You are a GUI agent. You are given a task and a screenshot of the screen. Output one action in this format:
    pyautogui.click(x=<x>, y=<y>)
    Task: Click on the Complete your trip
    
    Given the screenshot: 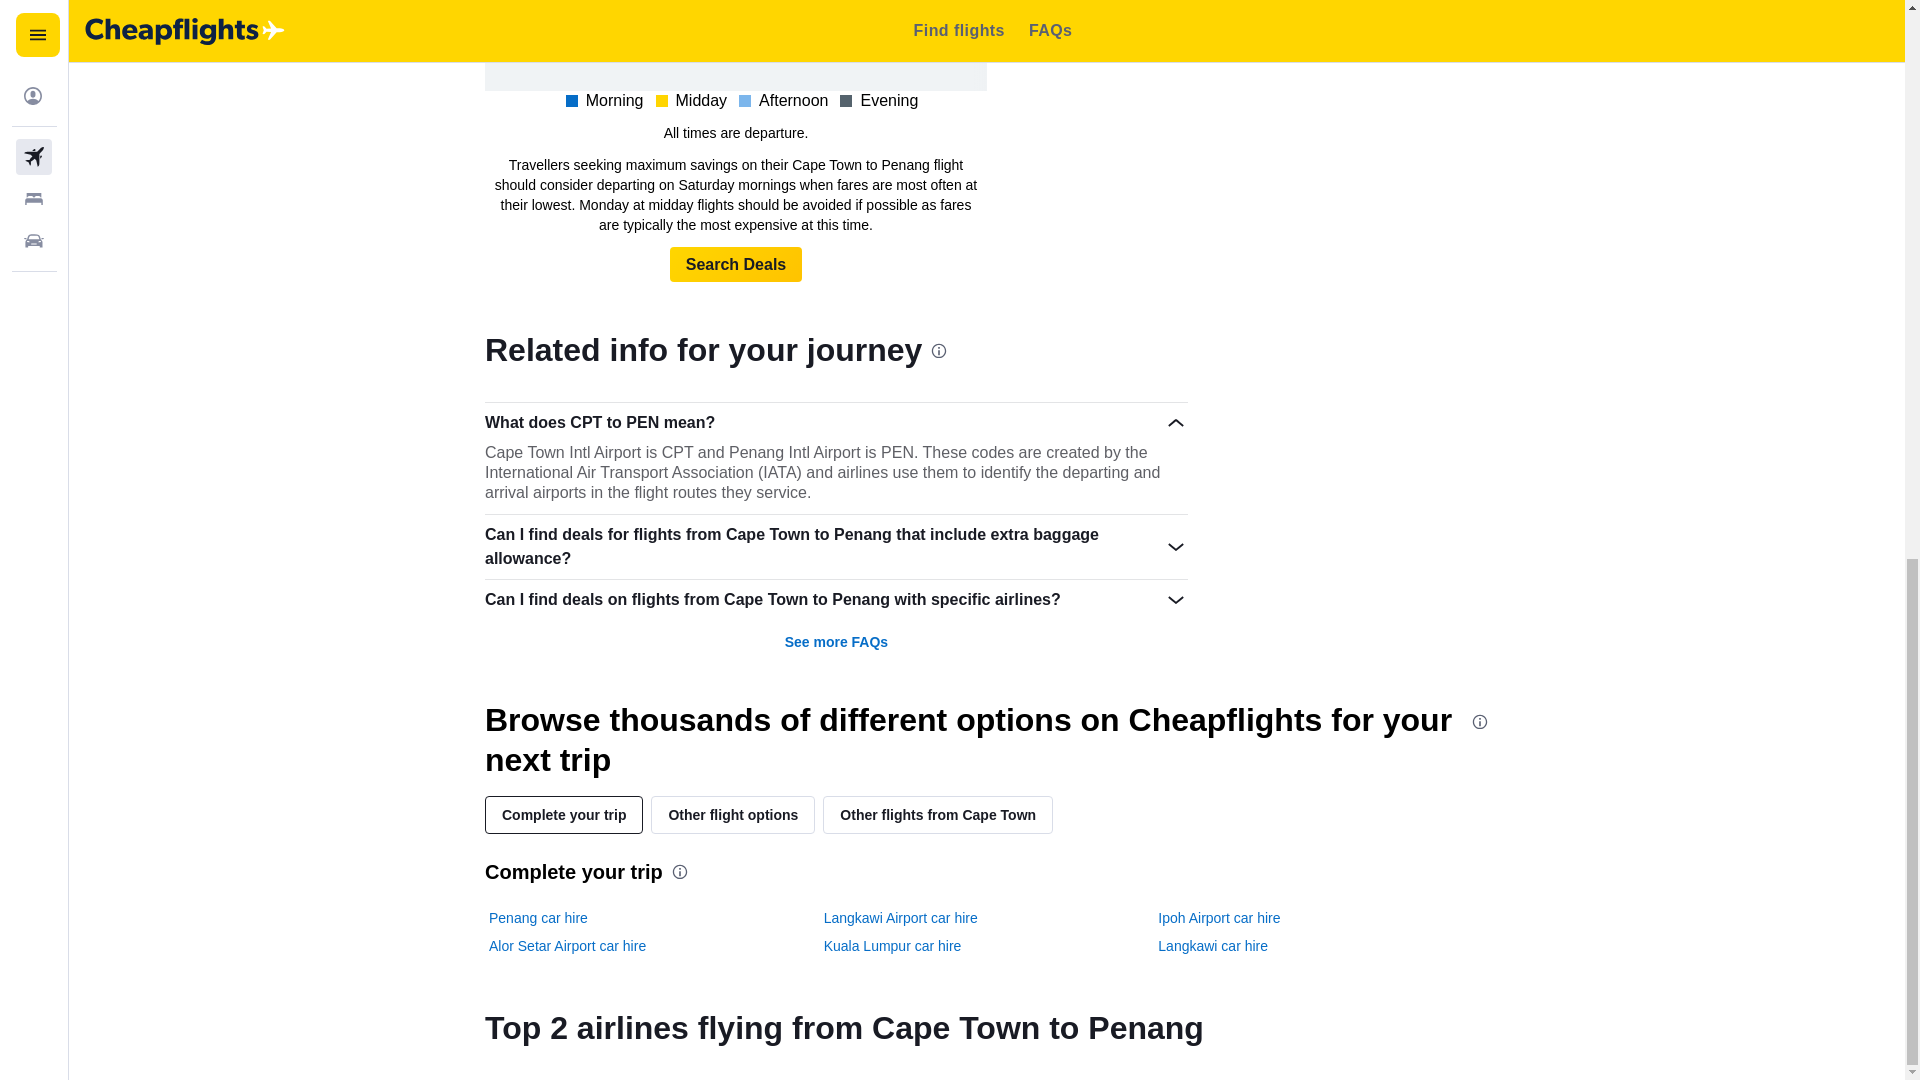 What is the action you would take?
    pyautogui.click(x=564, y=814)
    